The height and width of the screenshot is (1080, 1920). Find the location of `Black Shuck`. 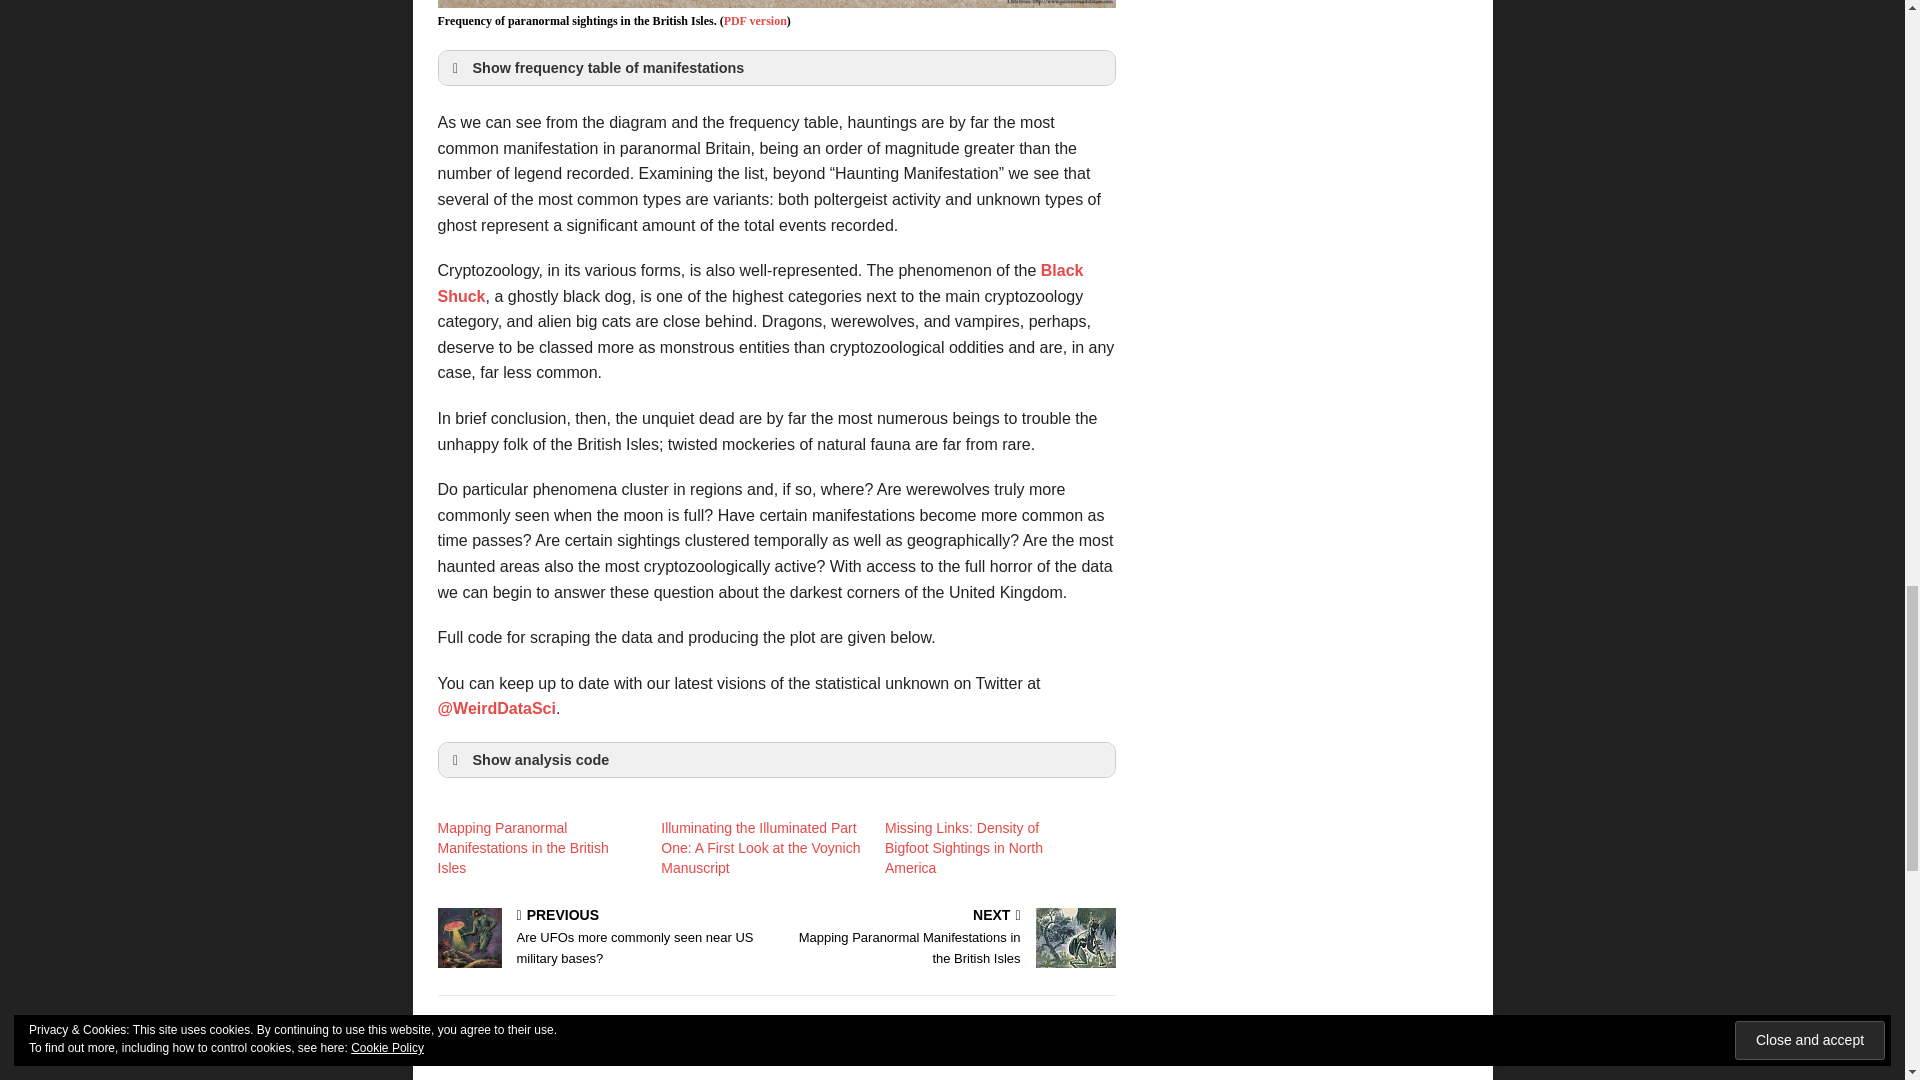

Black Shuck is located at coordinates (603, 938).